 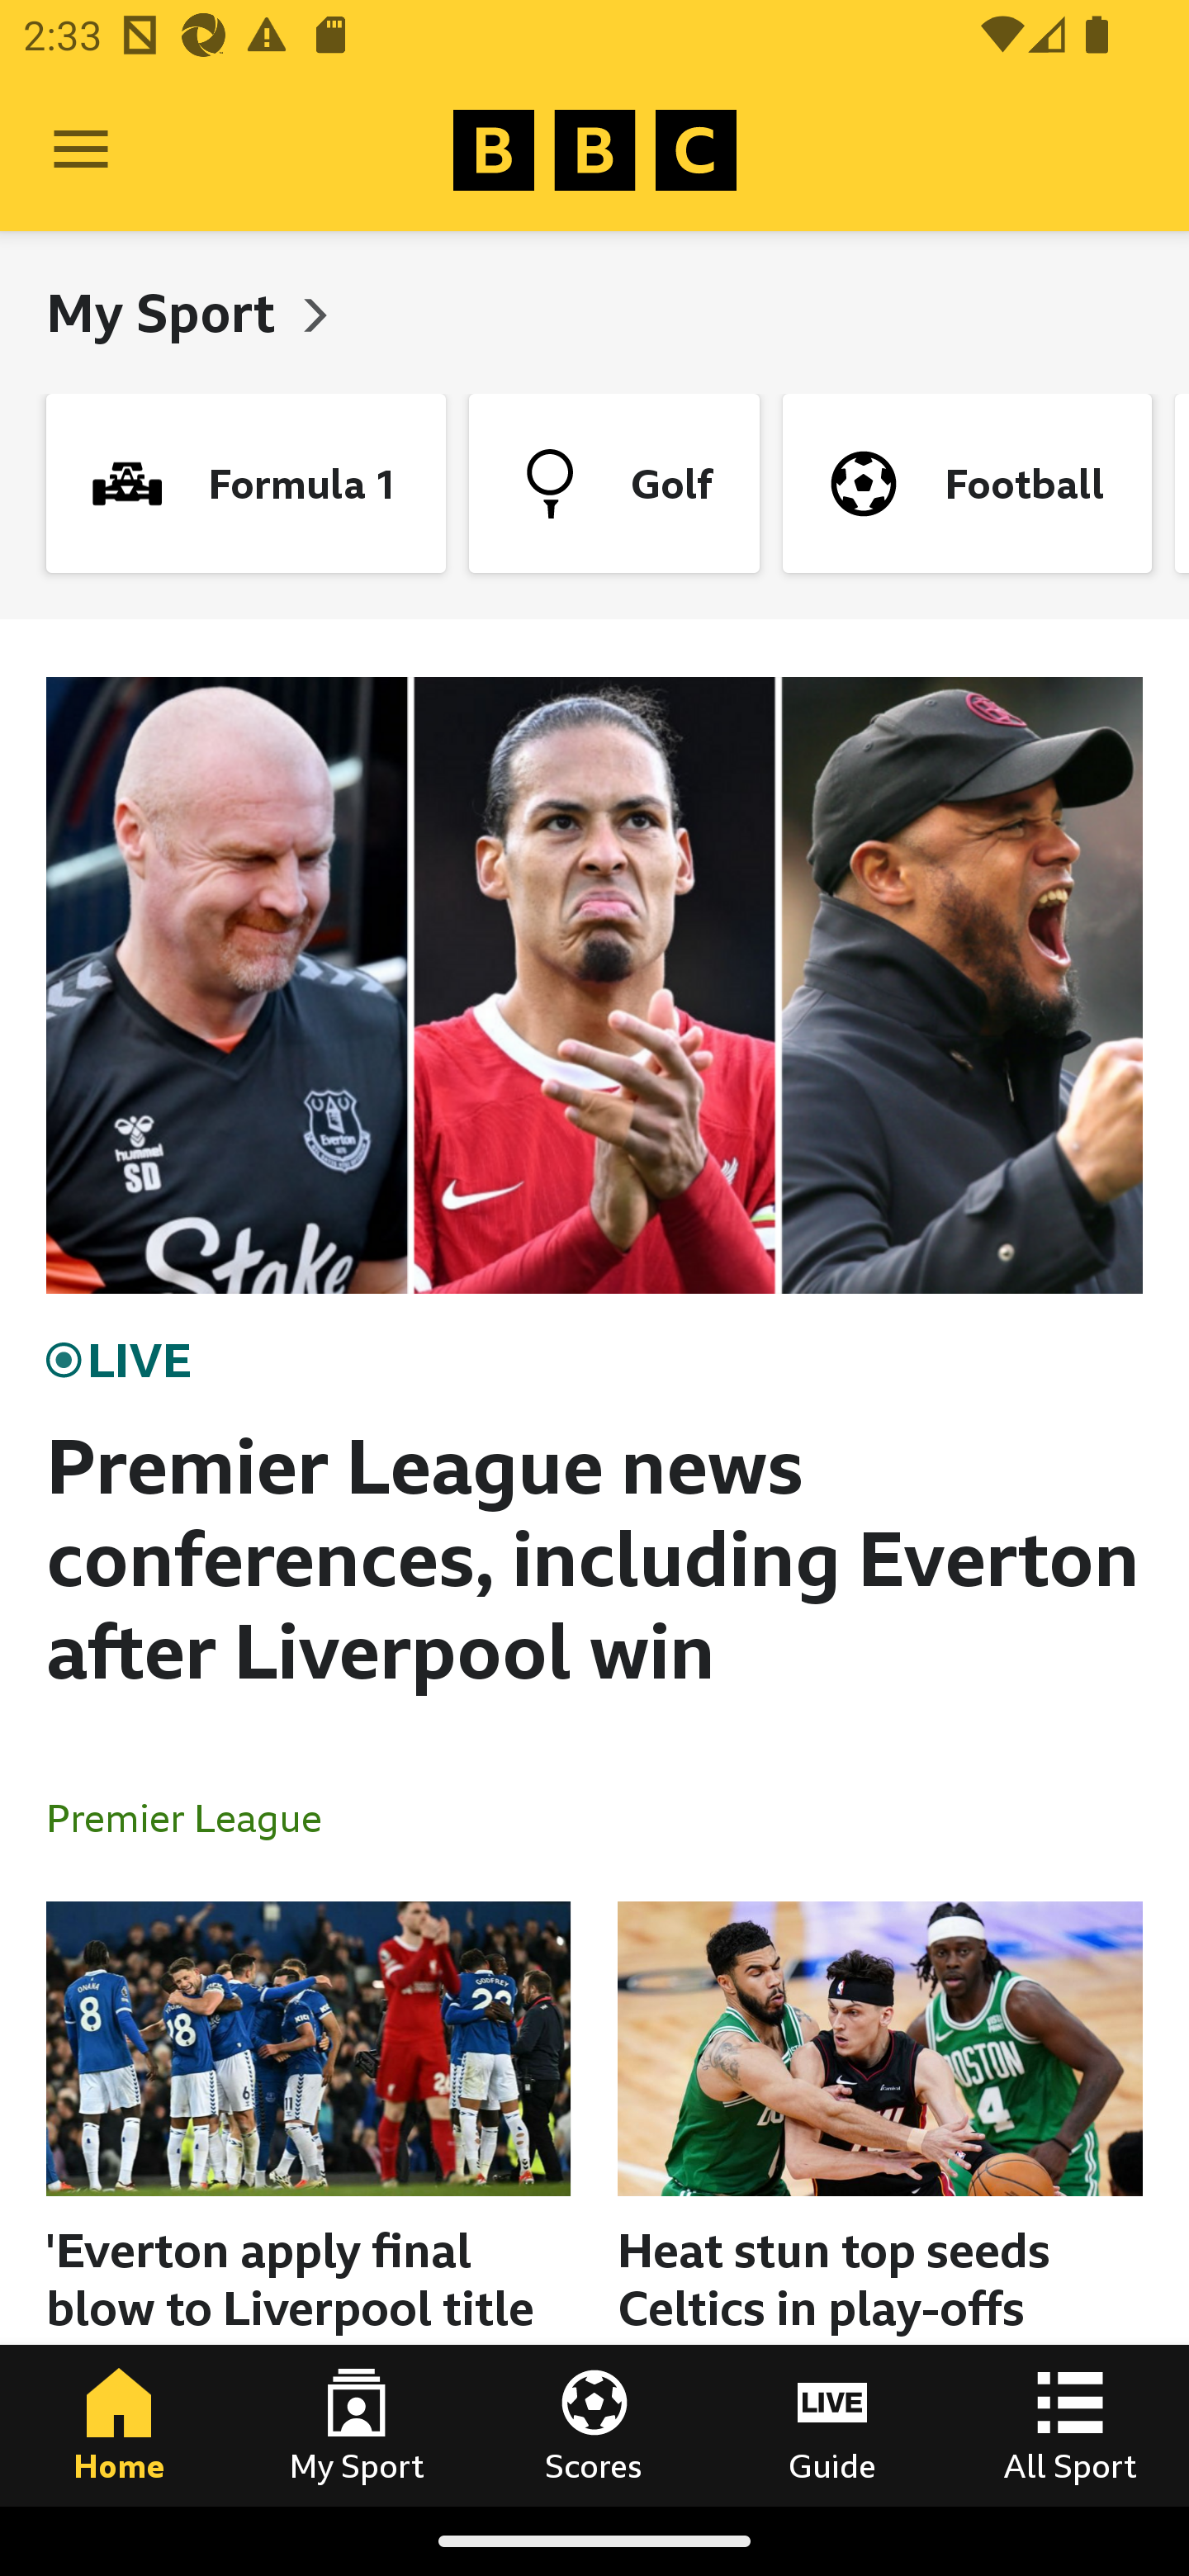 I want to click on All Sport, so click(x=1070, y=2425).